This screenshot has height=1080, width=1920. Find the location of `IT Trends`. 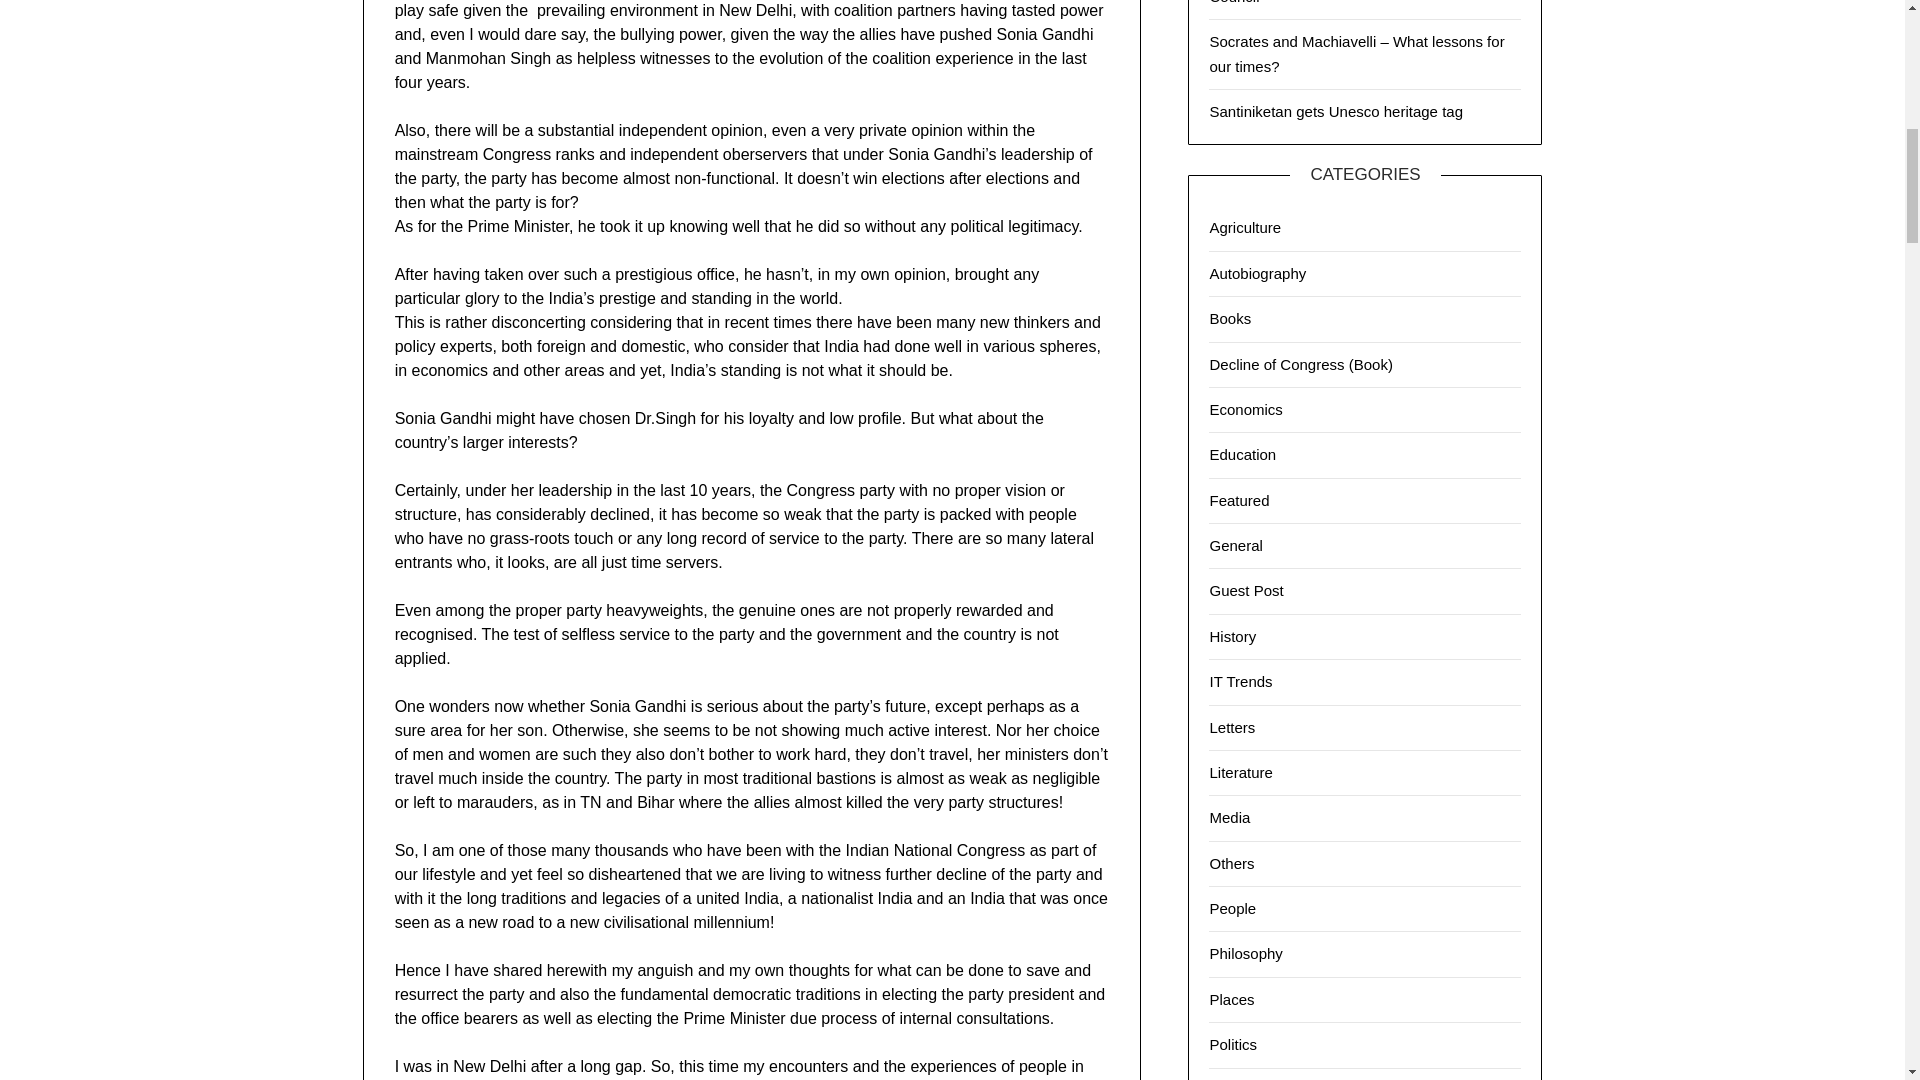

IT Trends is located at coordinates (1240, 681).